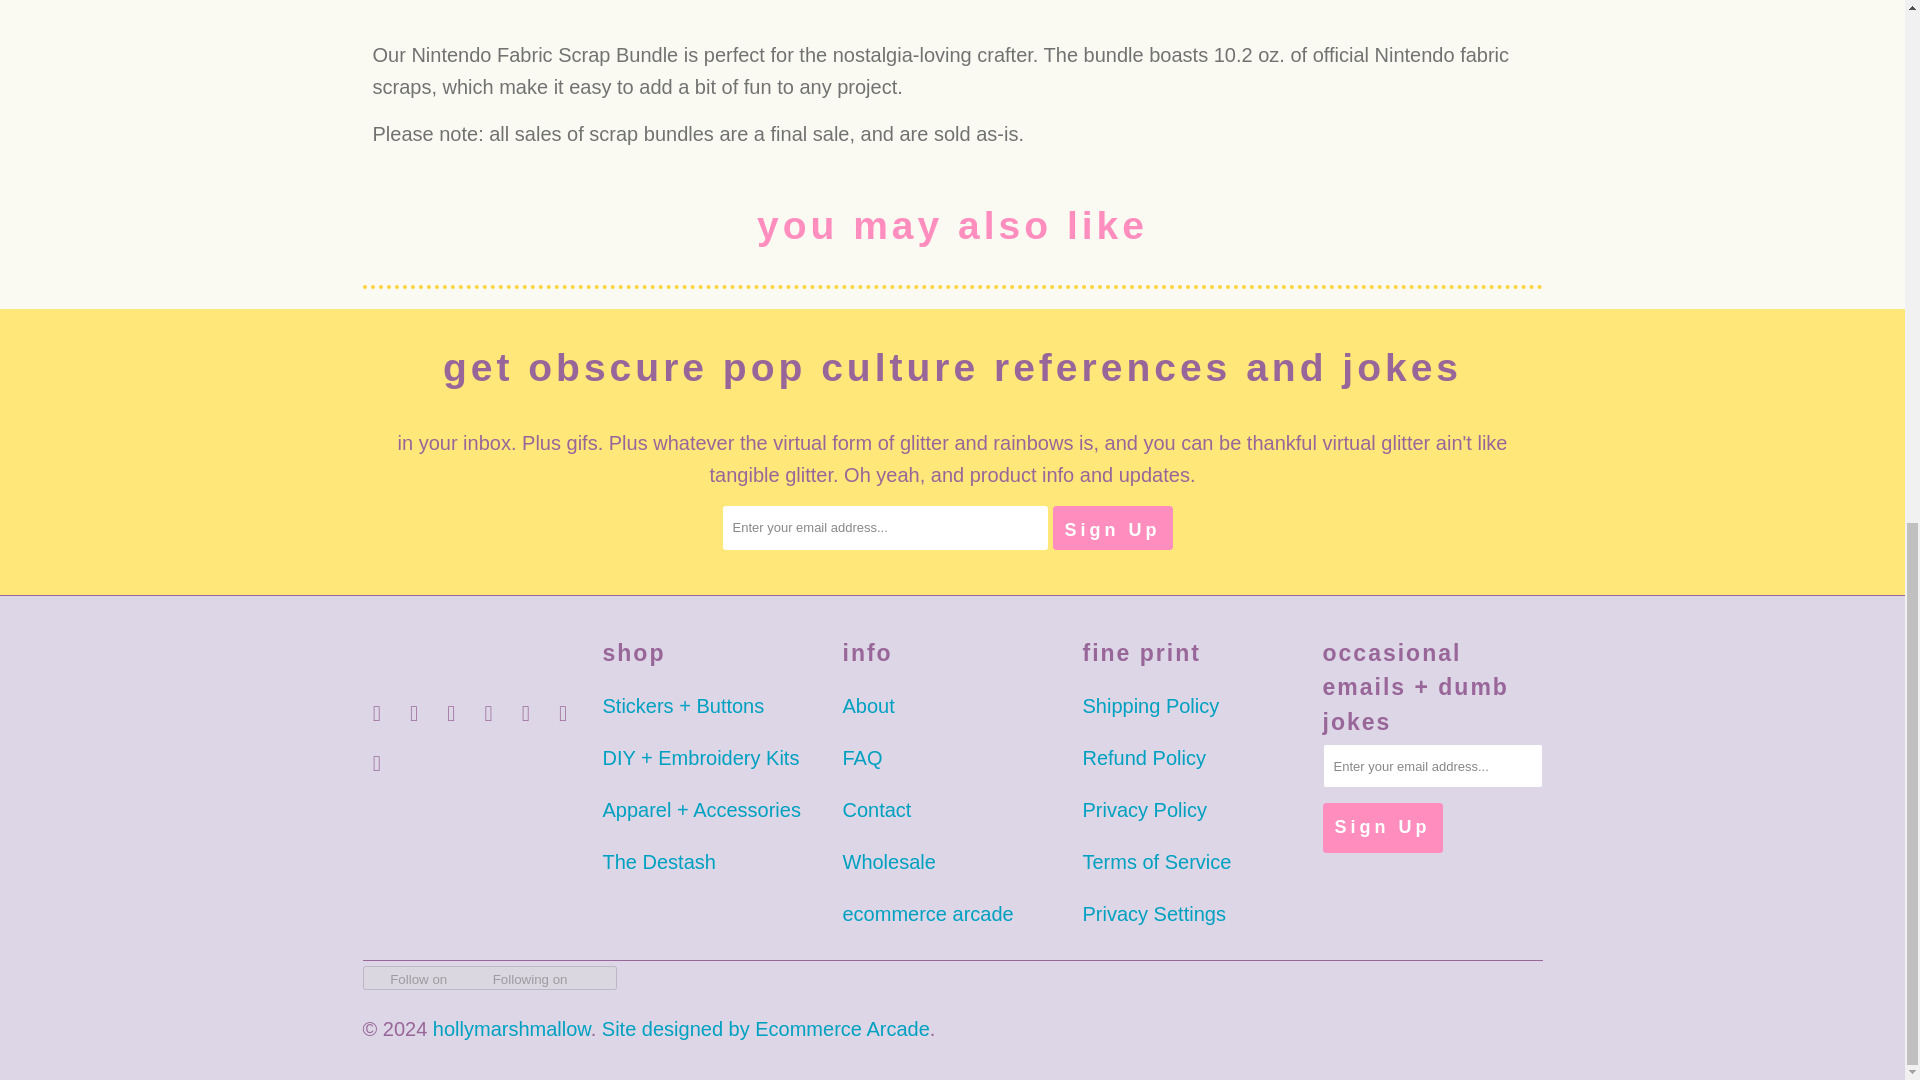 The width and height of the screenshot is (1920, 1080). I want to click on hollymarshmallow on YouTube, so click(376, 764).